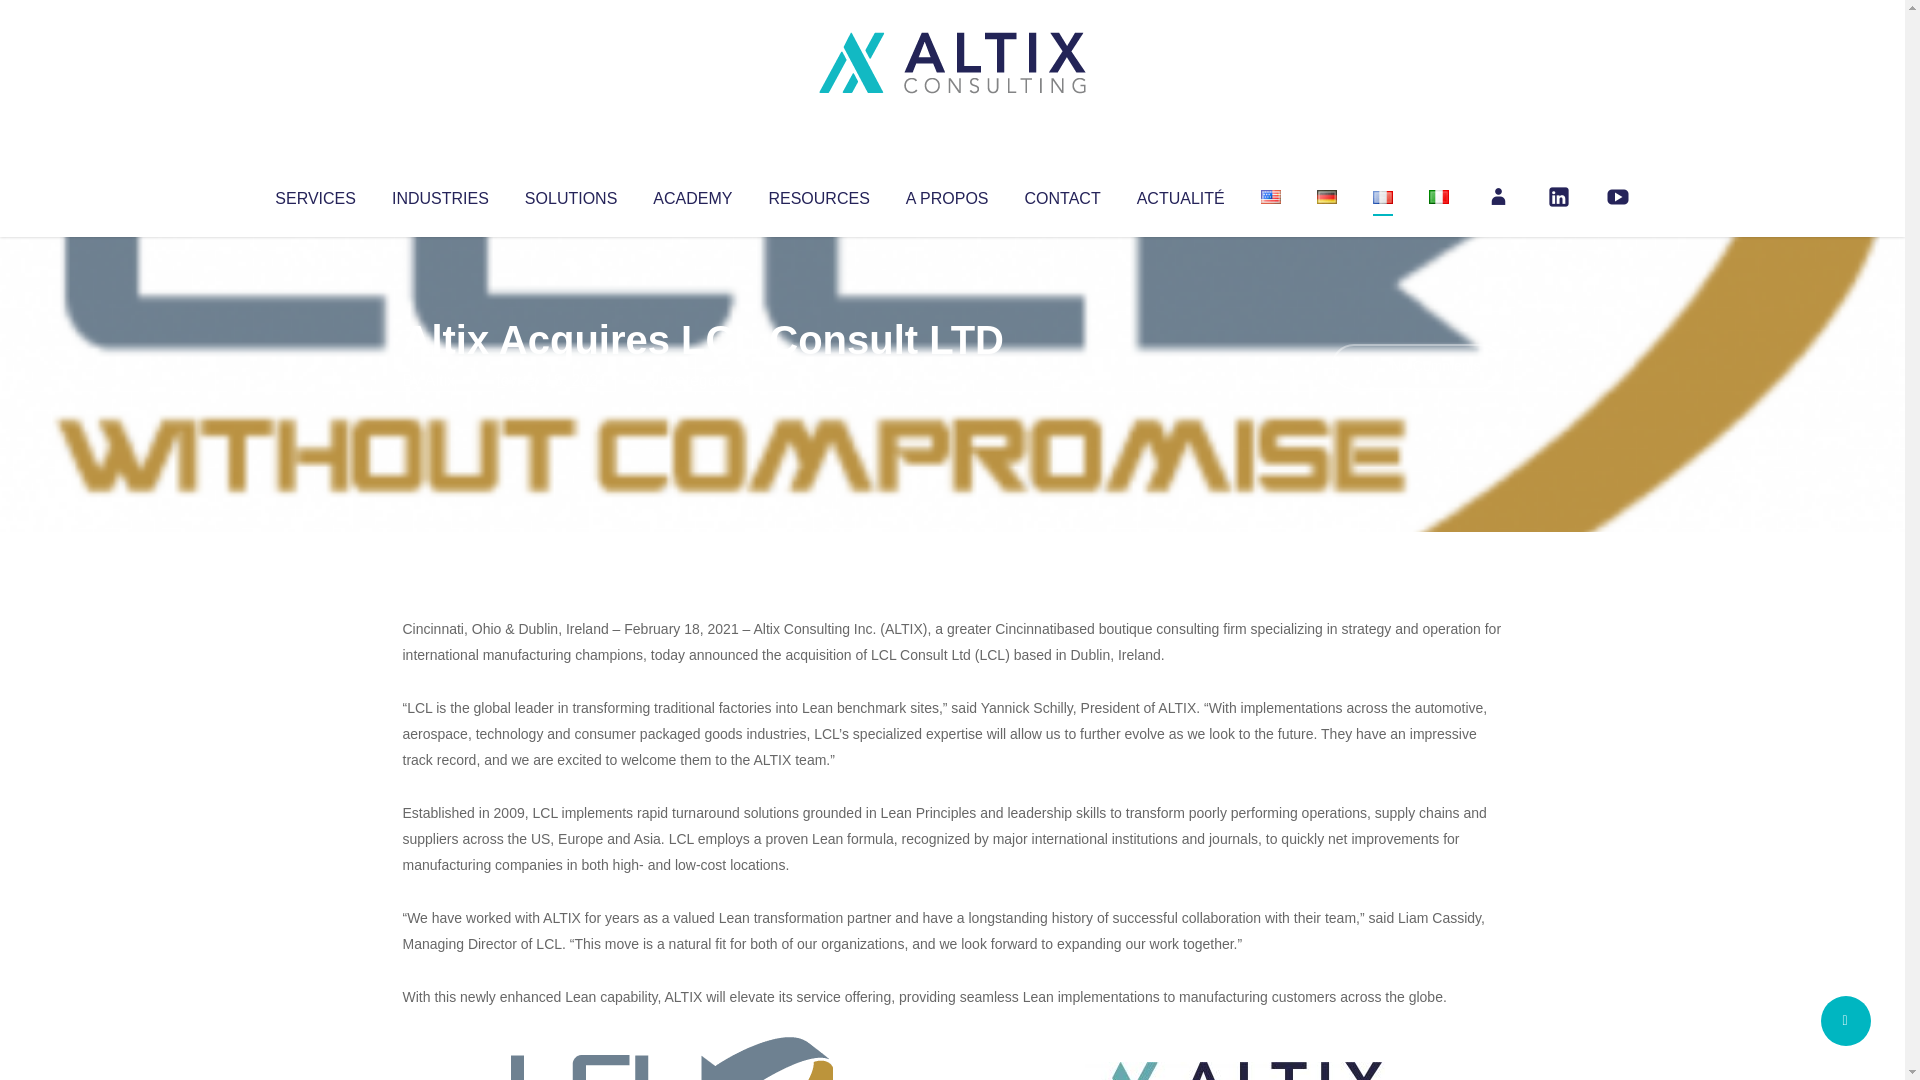 The height and width of the screenshot is (1080, 1920). What do you see at coordinates (818, 194) in the screenshot?
I see `RESOURCES` at bounding box center [818, 194].